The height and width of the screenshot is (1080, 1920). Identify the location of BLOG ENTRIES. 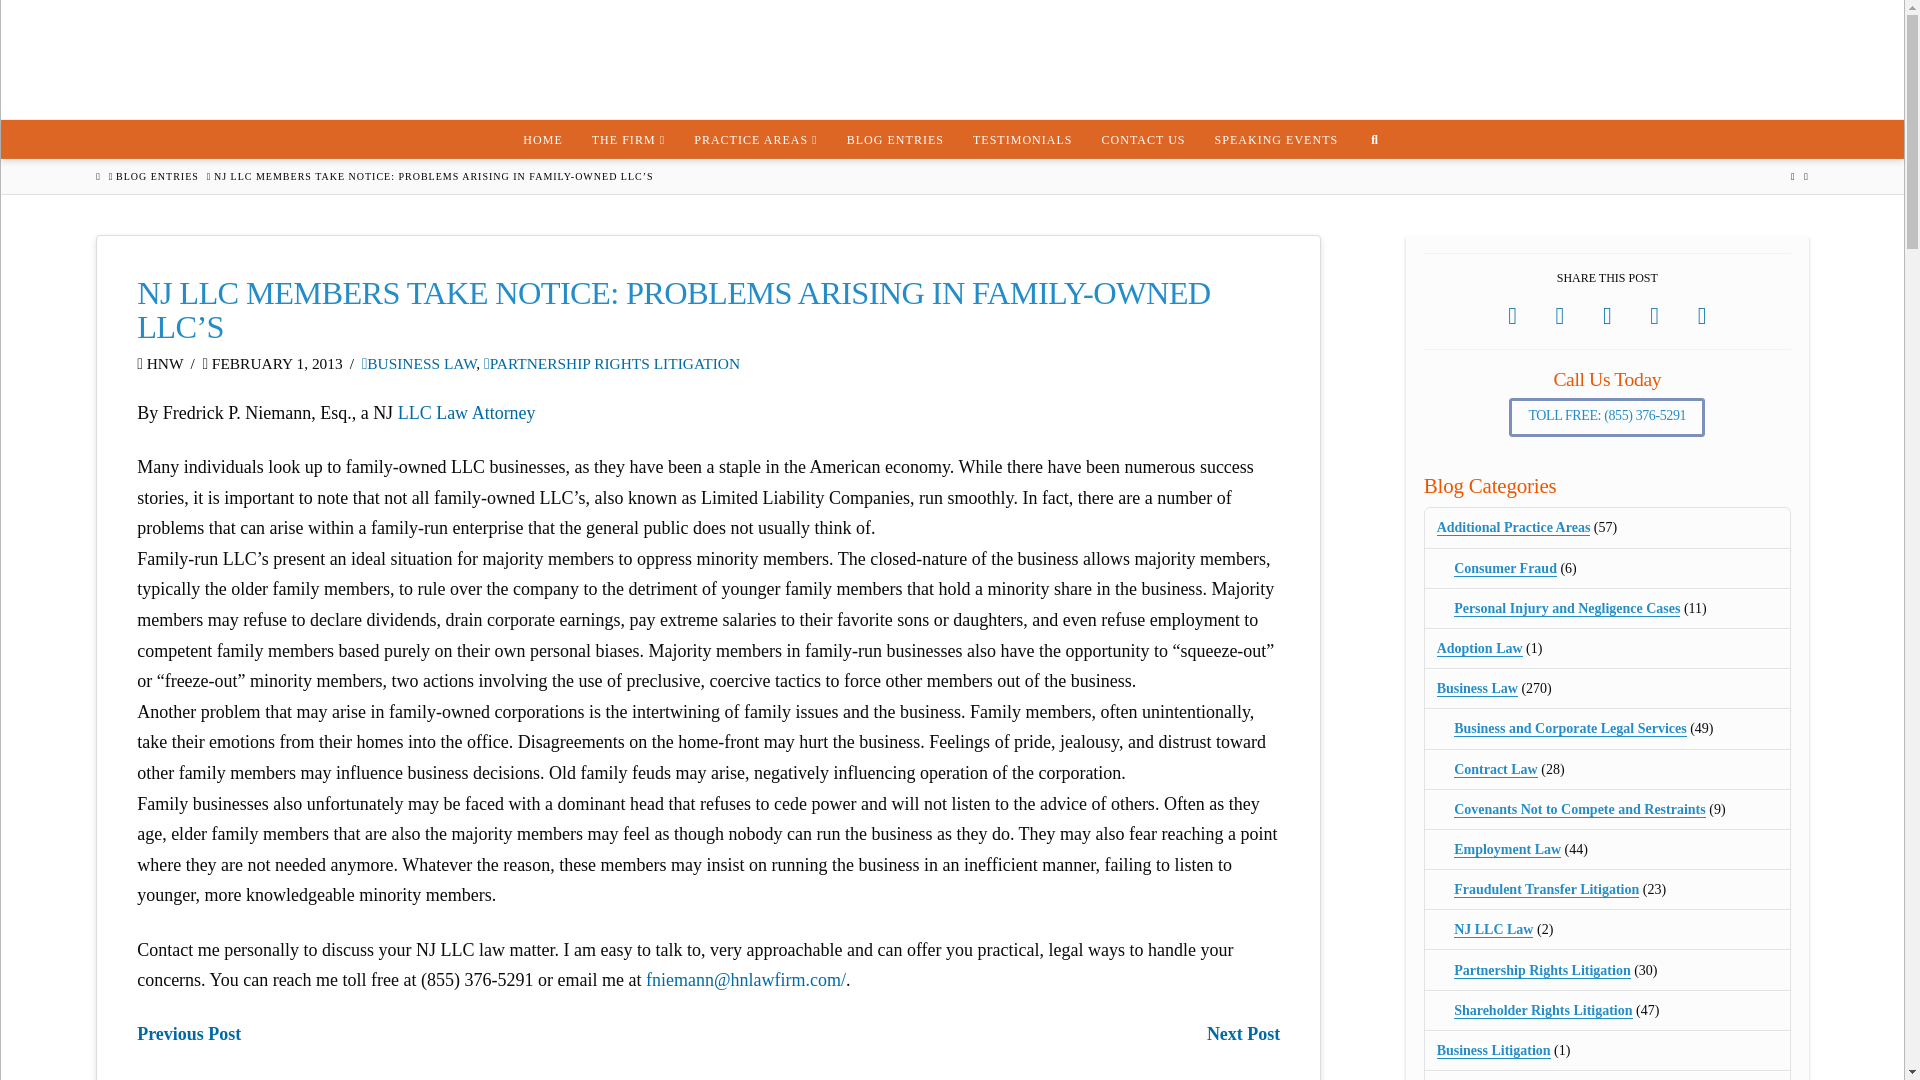
(894, 138).